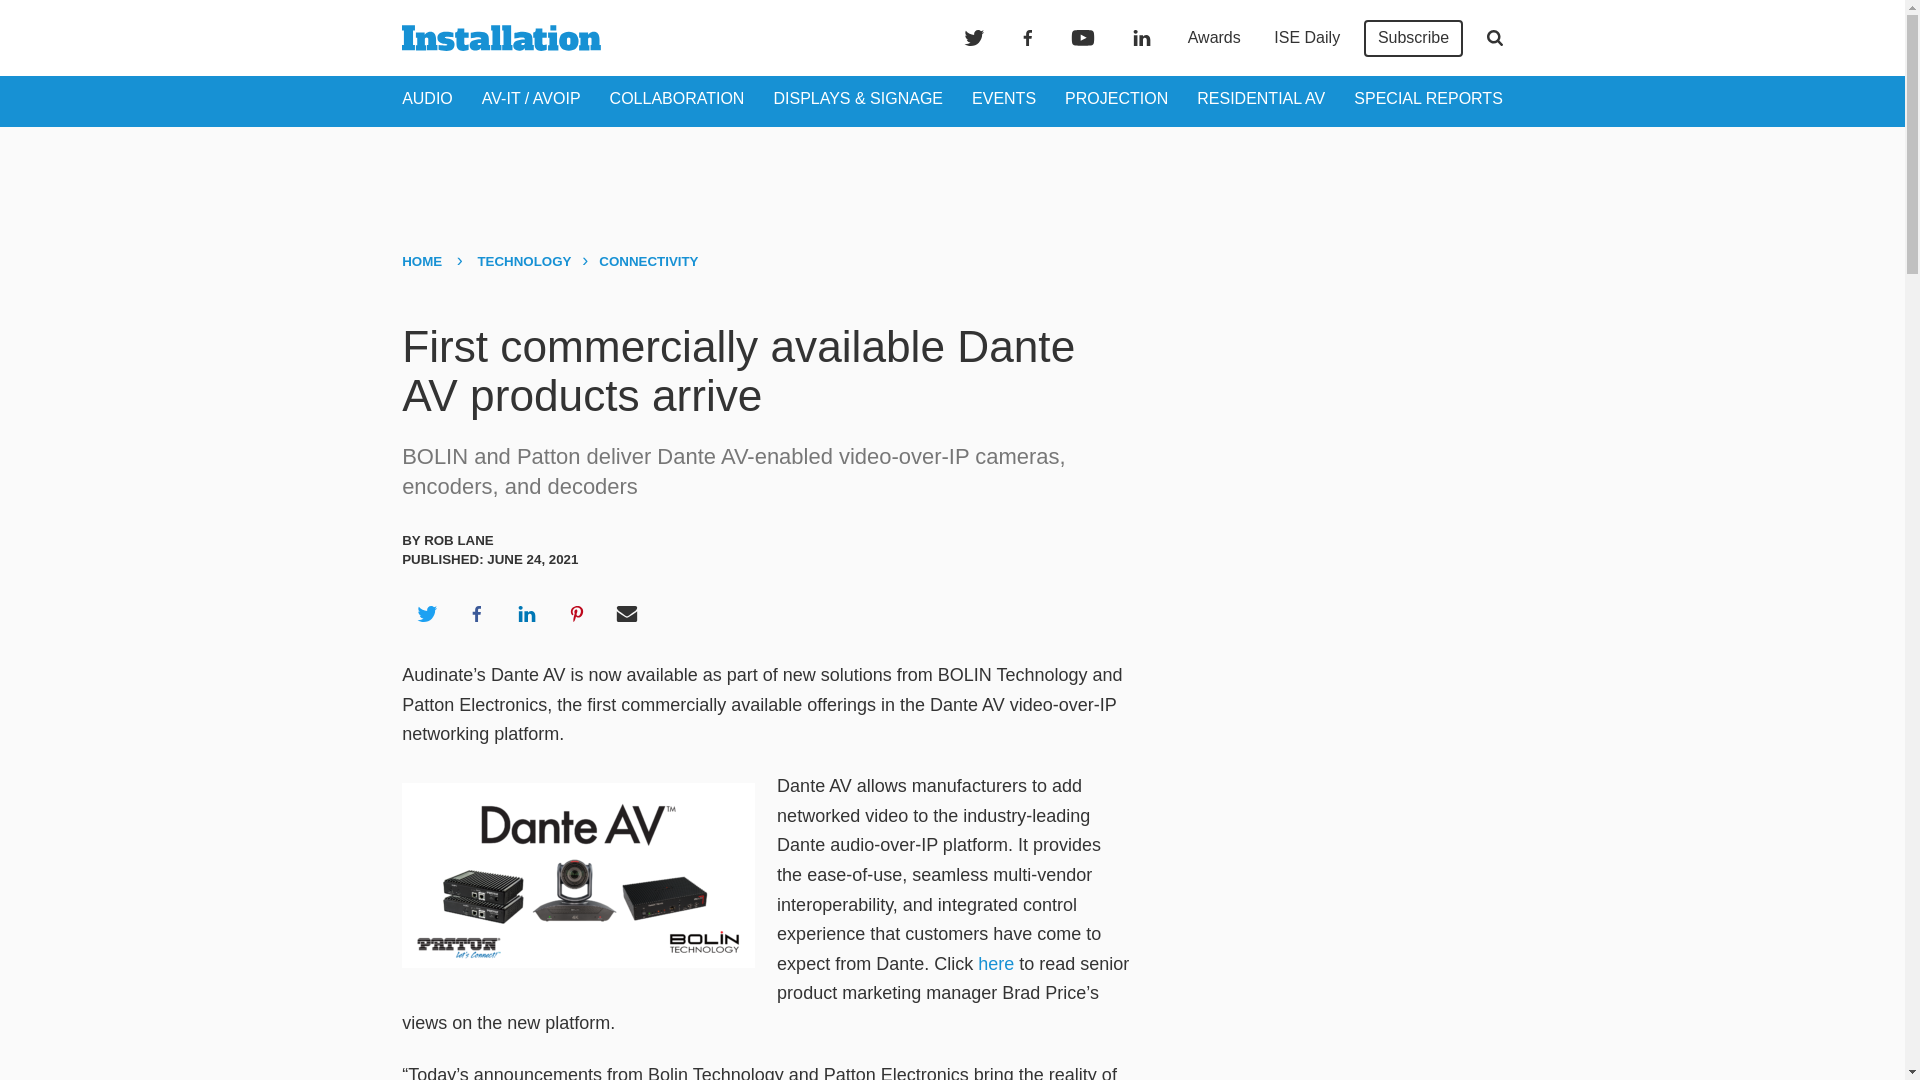  I want to click on Awards, so click(1214, 38).